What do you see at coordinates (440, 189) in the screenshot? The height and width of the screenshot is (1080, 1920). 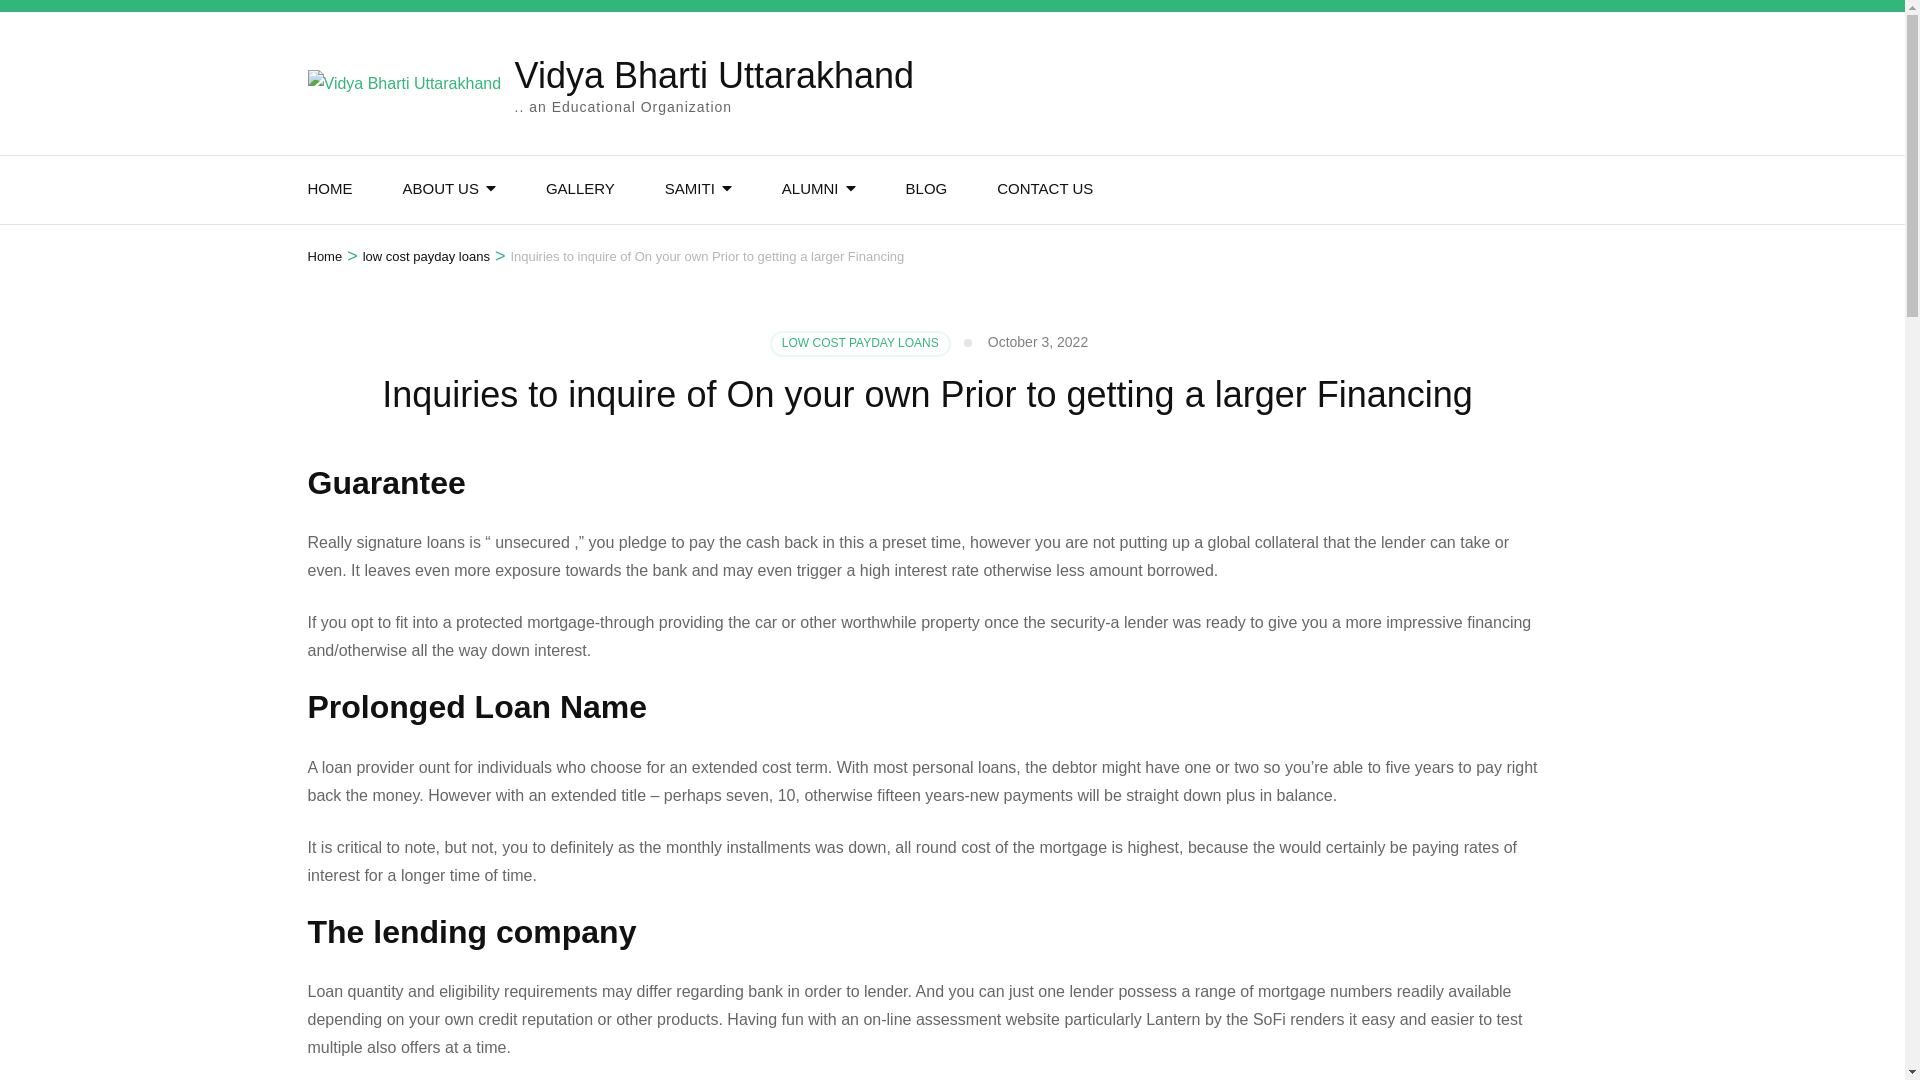 I see `ABOUT US` at bounding box center [440, 189].